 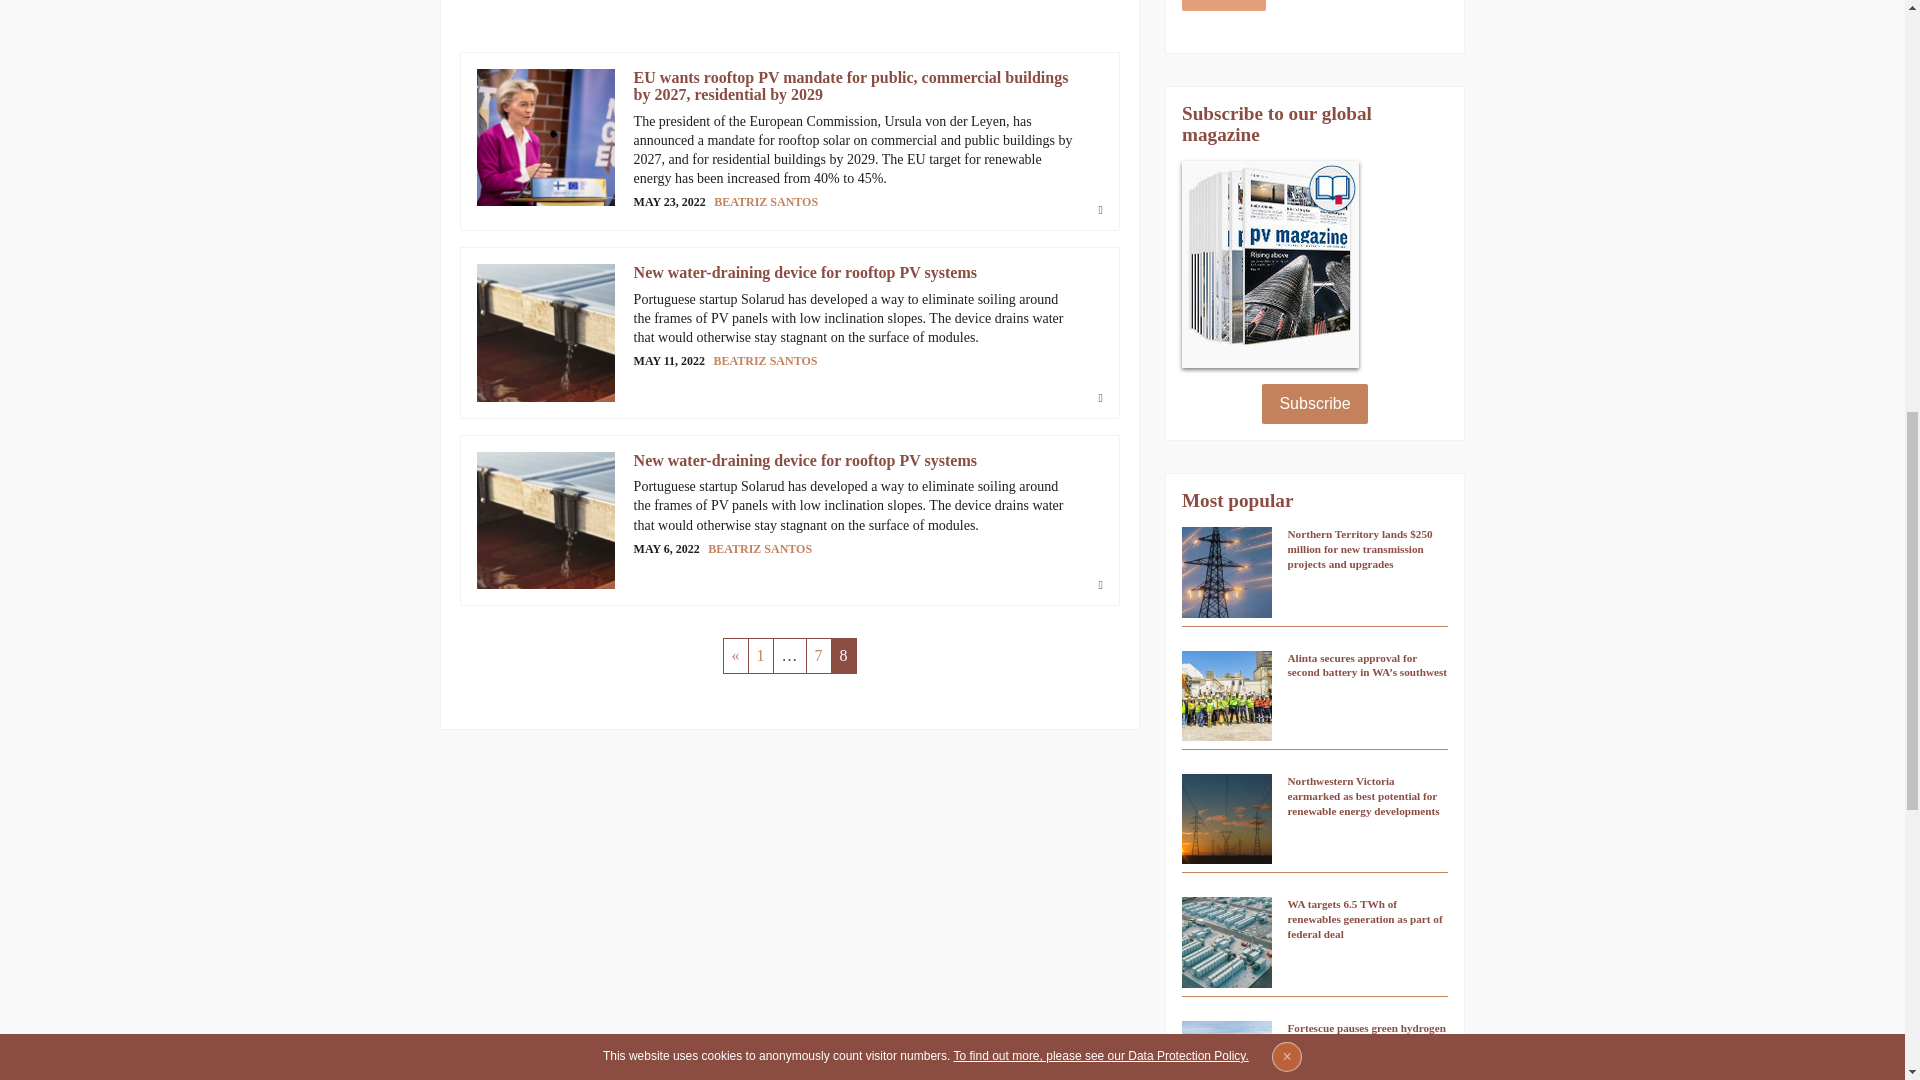 What do you see at coordinates (766, 361) in the screenshot?
I see `Posts by Beatriz Santos` at bounding box center [766, 361].